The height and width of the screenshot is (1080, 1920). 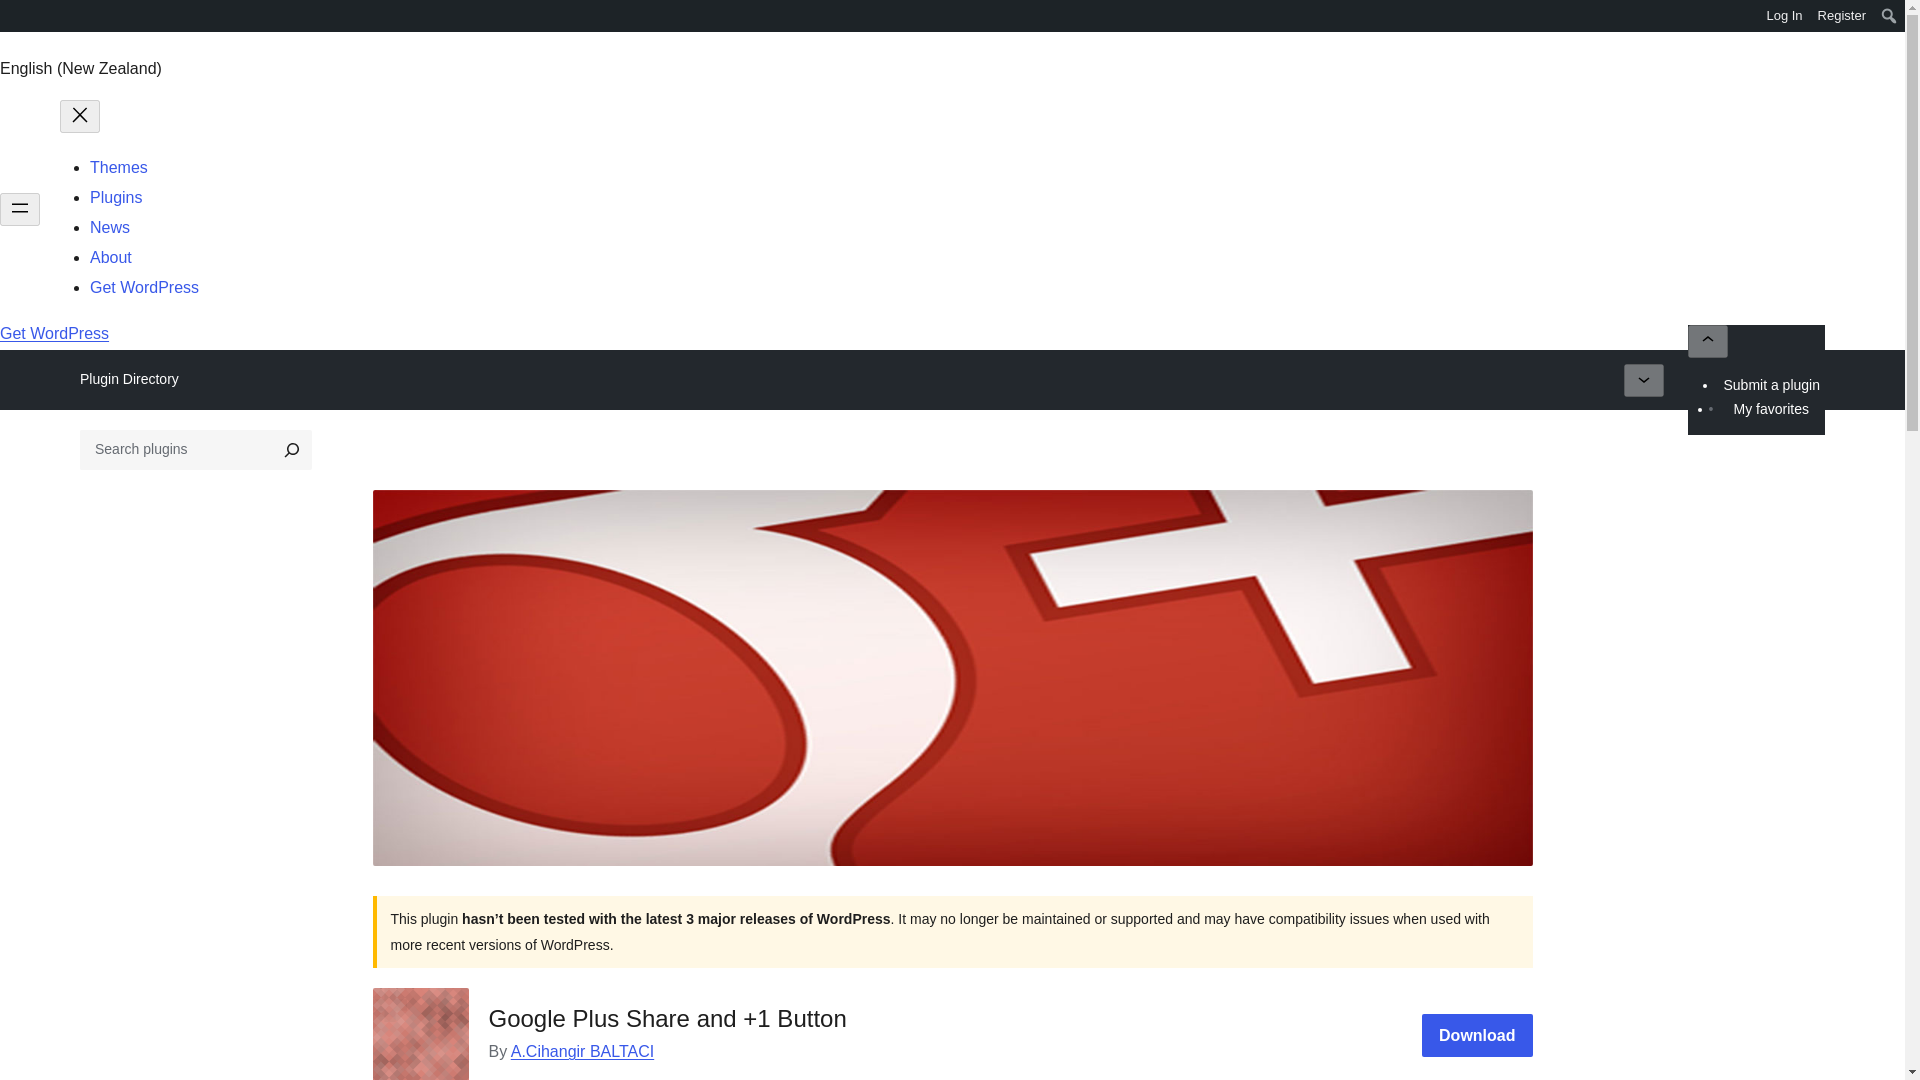 I want to click on A.Cihangir BALTACI, so click(x=582, y=1051).